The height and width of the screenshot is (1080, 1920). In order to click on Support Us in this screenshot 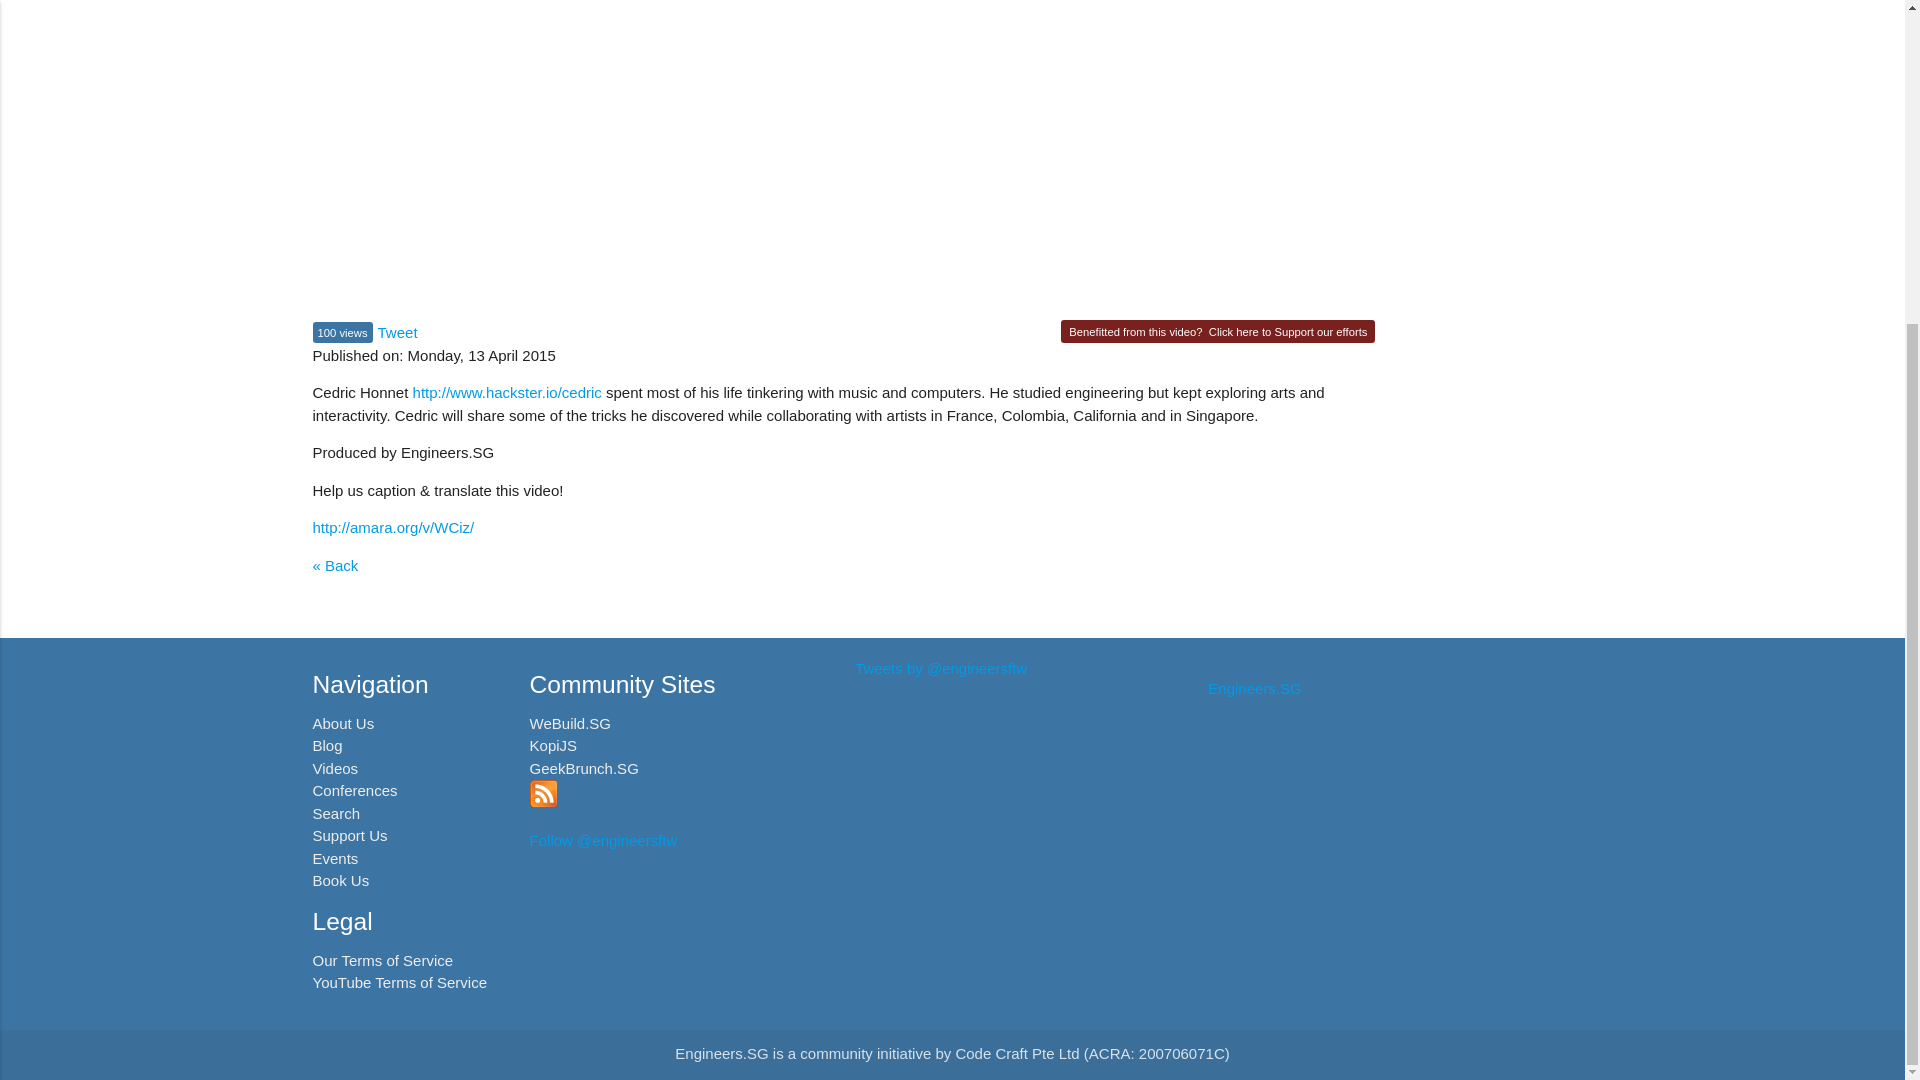, I will do `click(349, 835)`.